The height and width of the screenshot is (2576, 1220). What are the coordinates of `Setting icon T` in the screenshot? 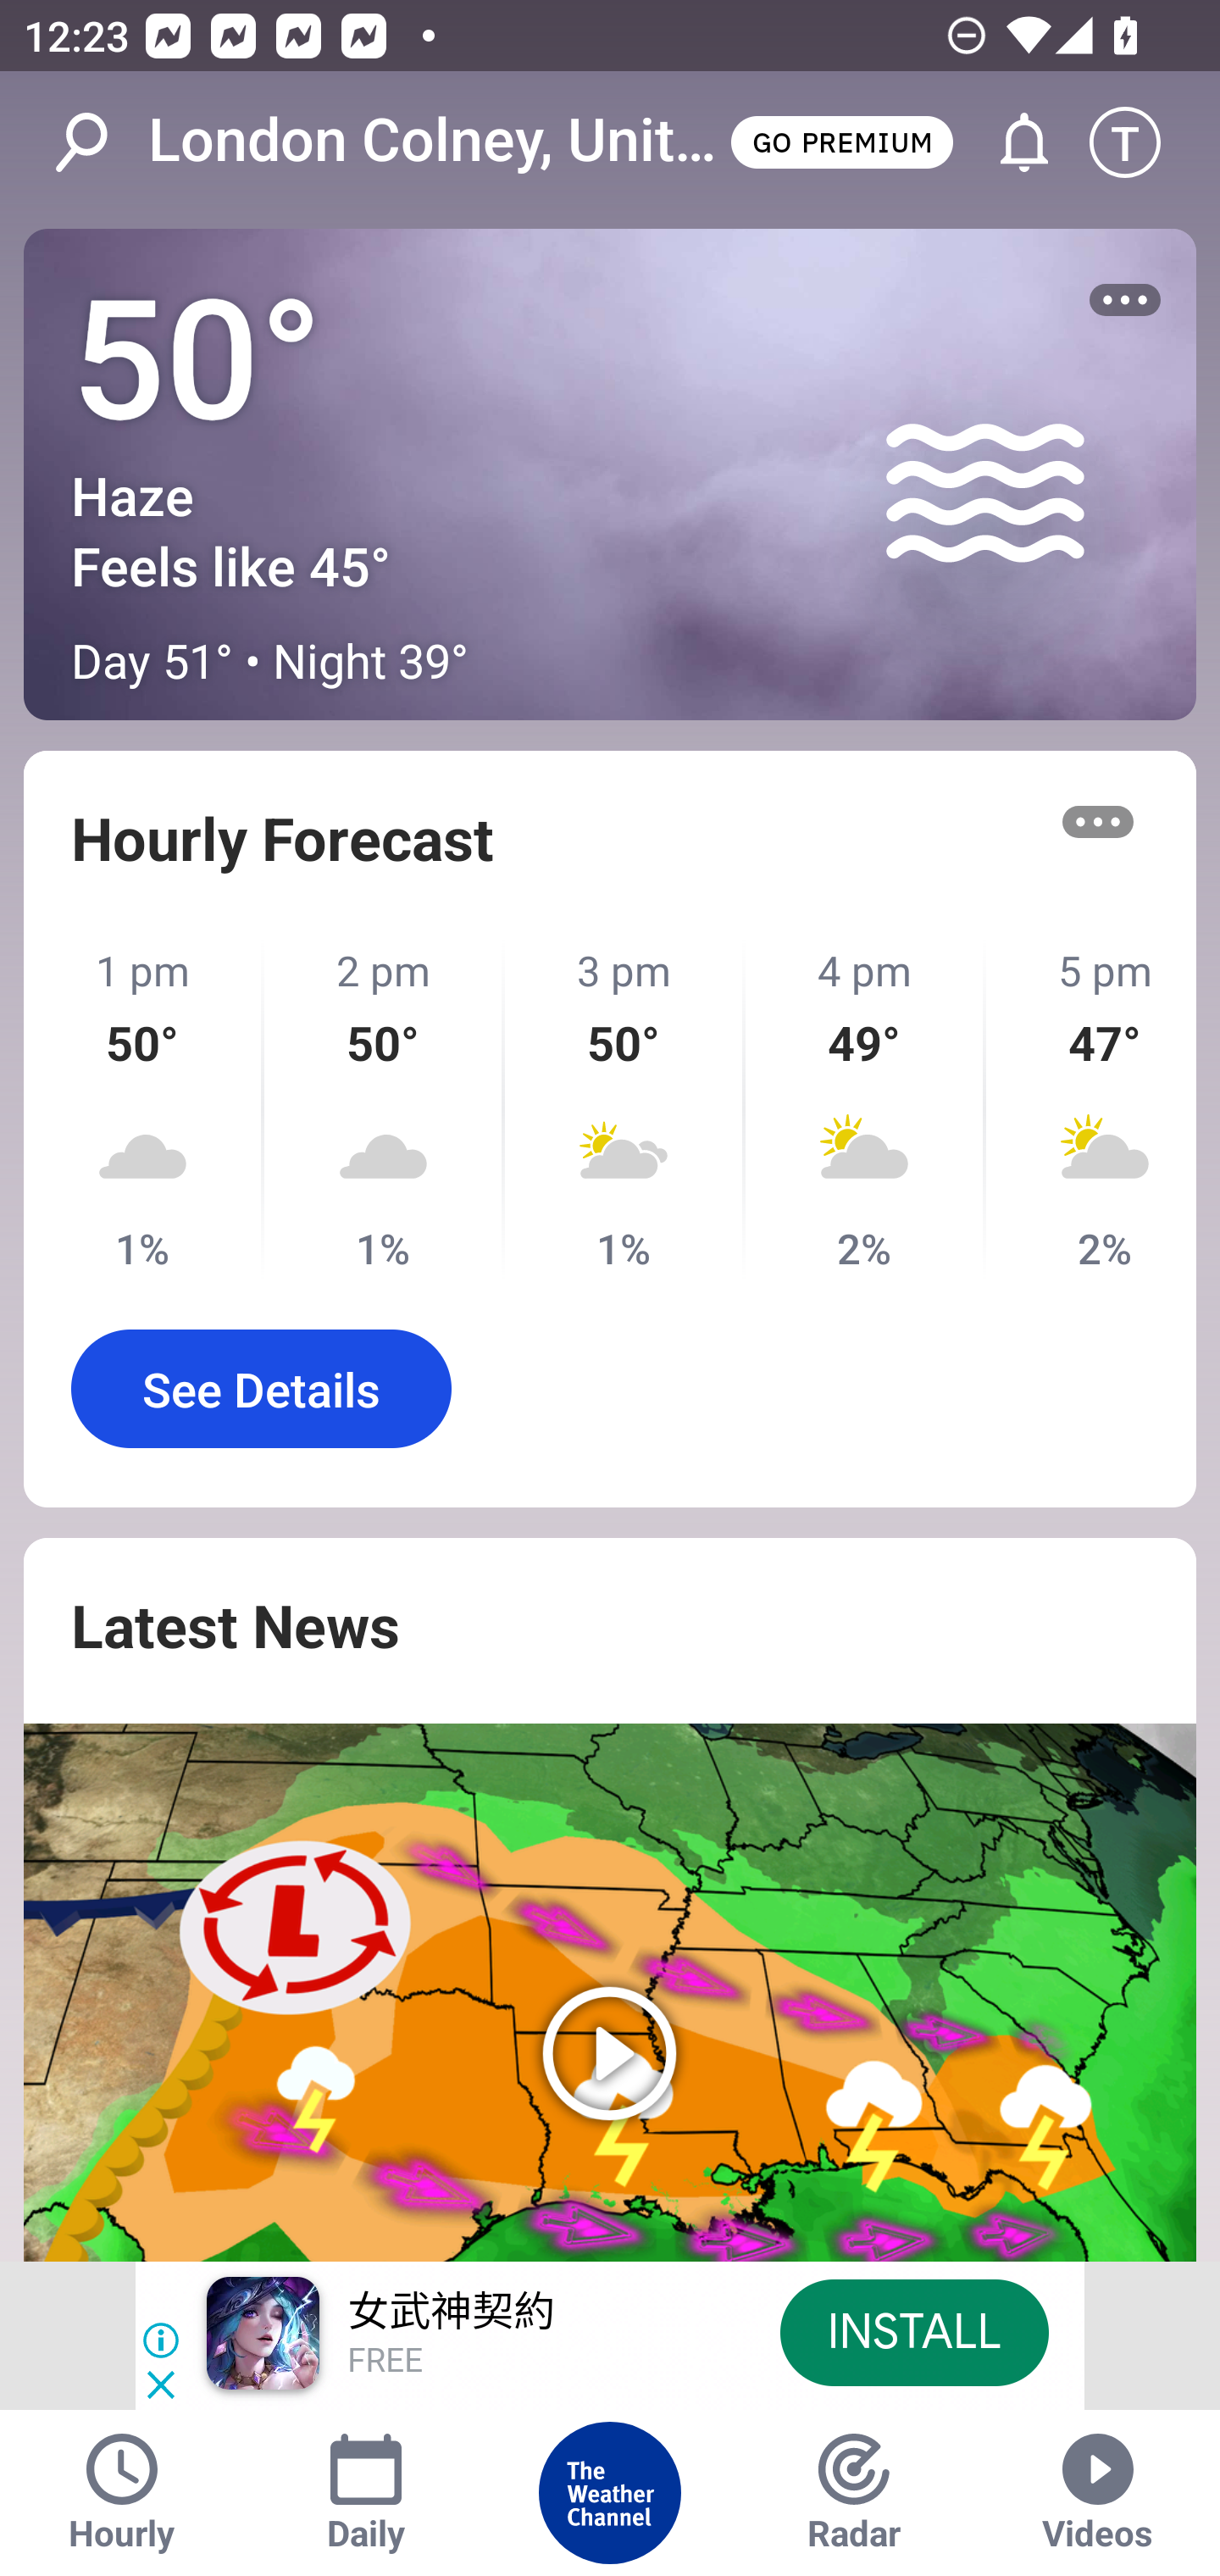 It's located at (1140, 142).